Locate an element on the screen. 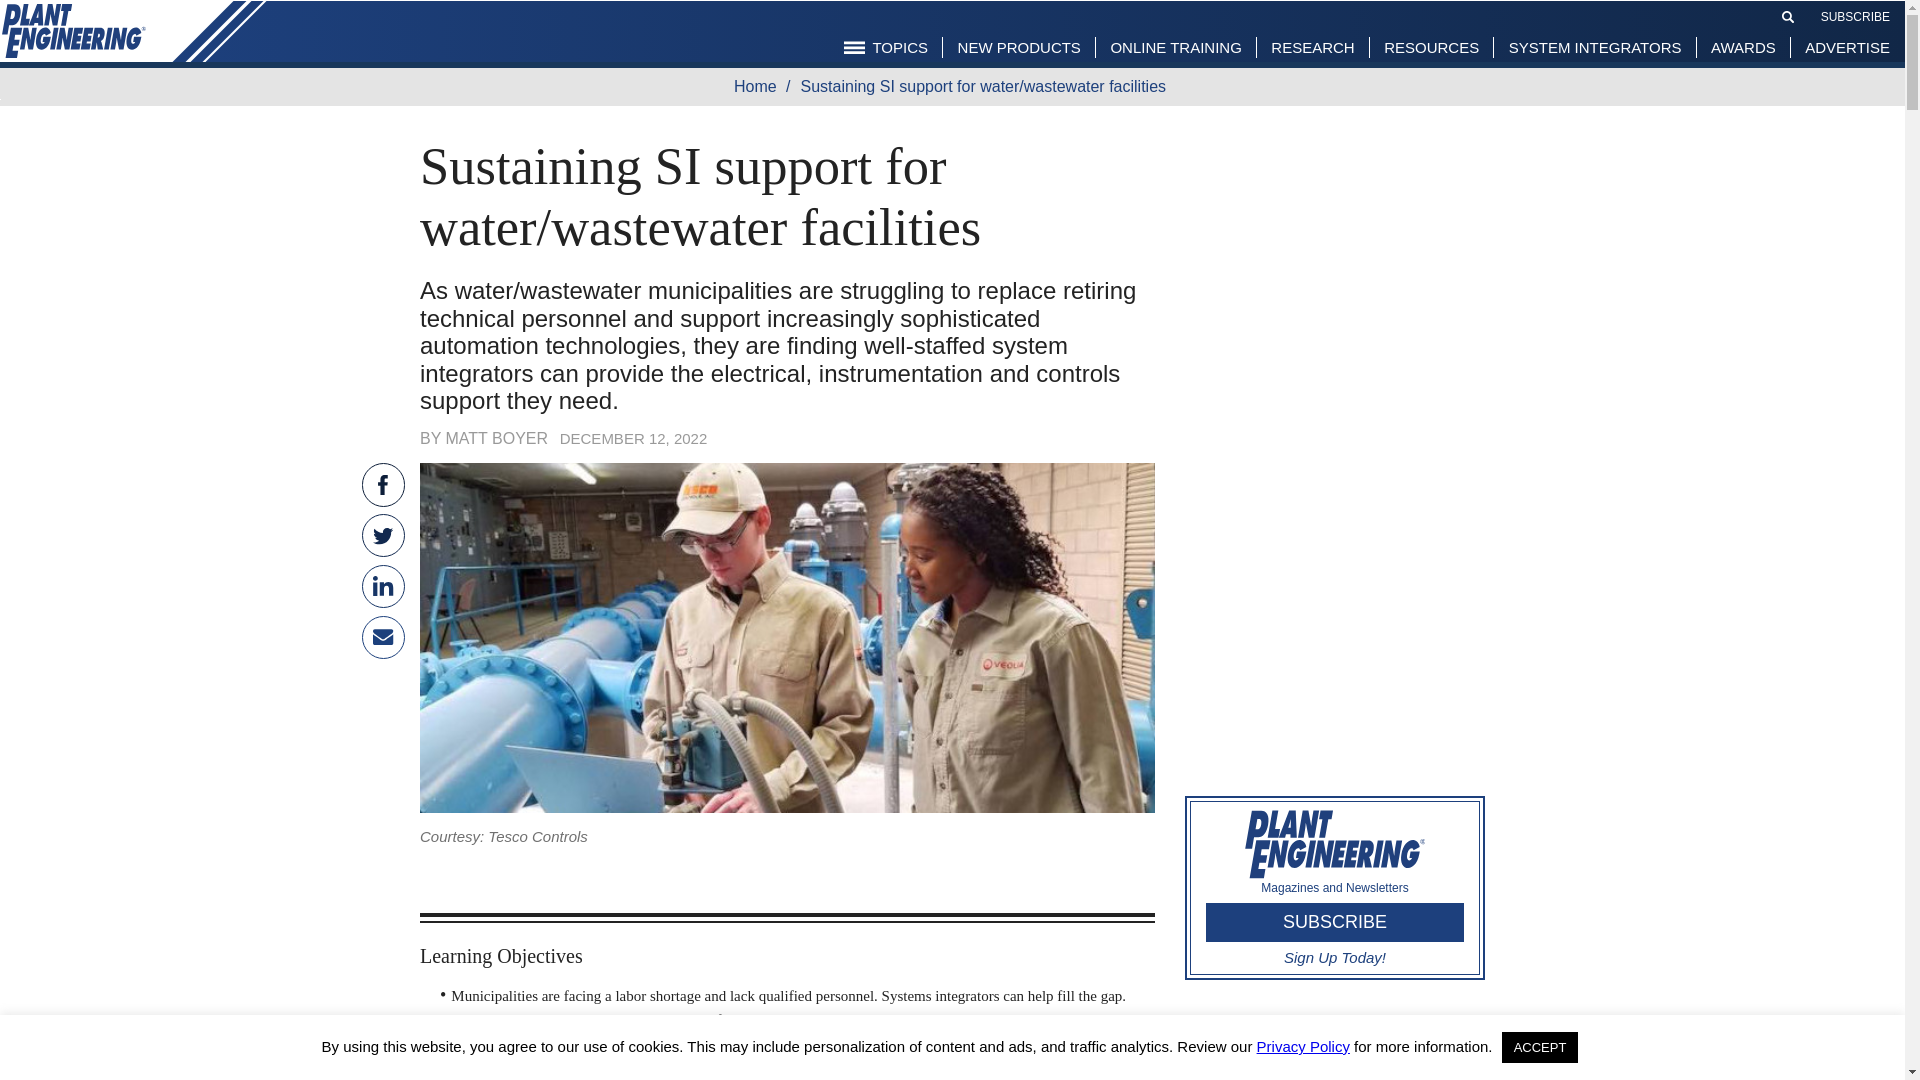 The width and height of the screenshot is (1920, 1080). SUBSCRIBE is located at coordinates (1854, 15).